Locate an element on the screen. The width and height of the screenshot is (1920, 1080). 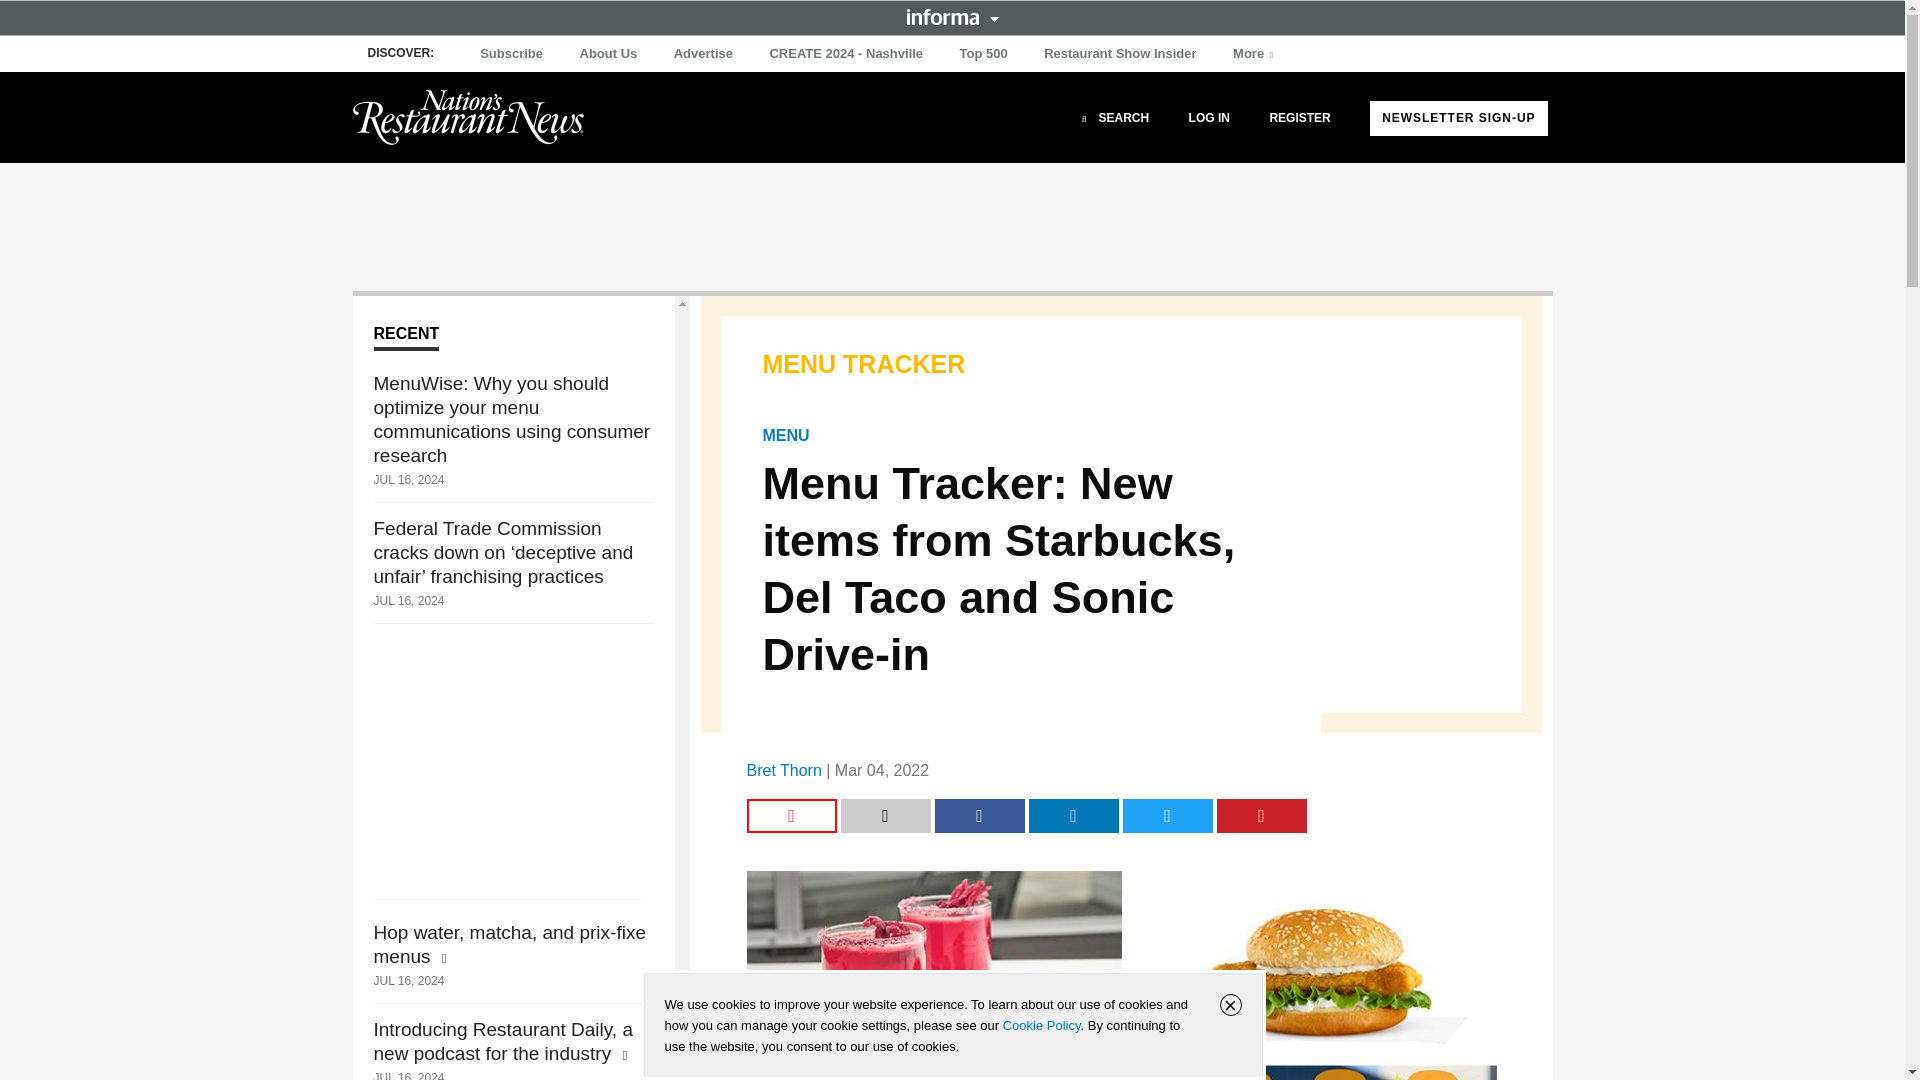
Top 500 is located at coordinates (984, 54).